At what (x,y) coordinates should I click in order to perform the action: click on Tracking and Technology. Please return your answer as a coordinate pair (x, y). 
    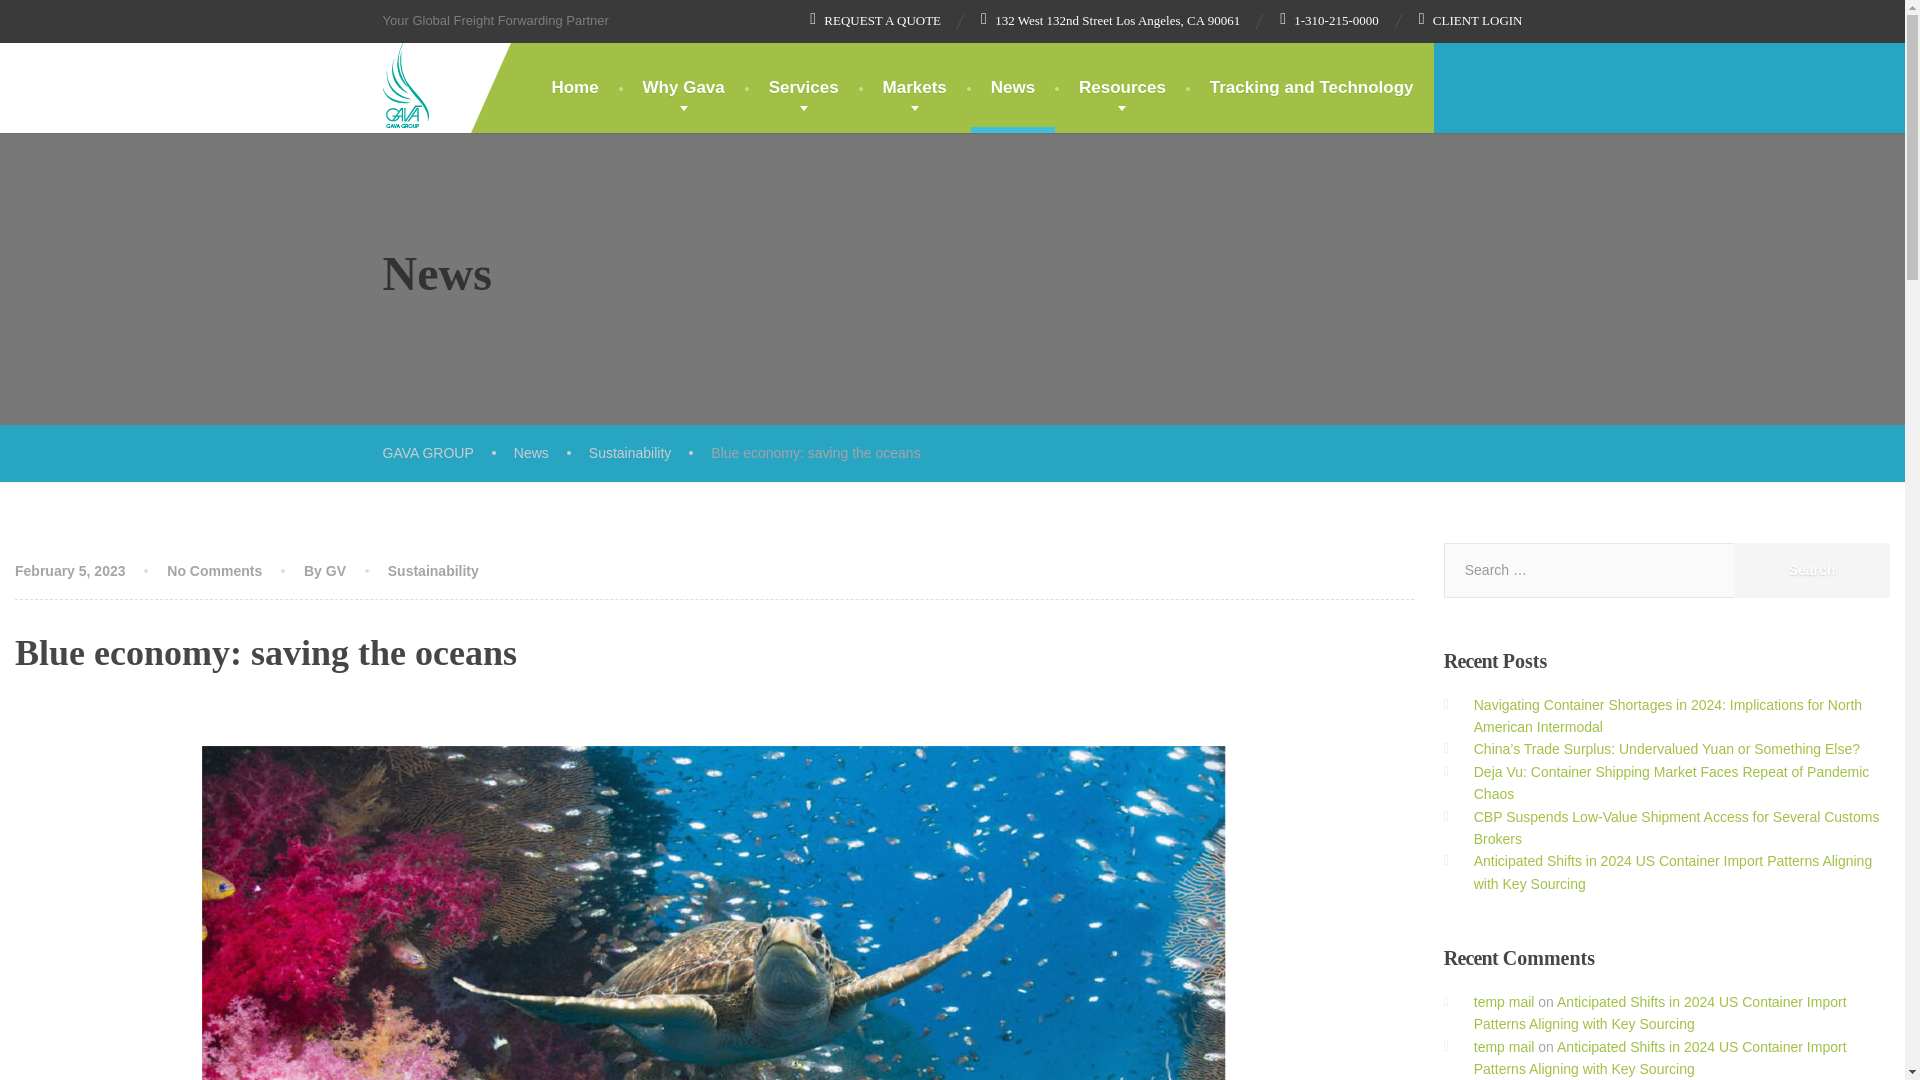
    Looking at the image, I should click on (1312, 88).